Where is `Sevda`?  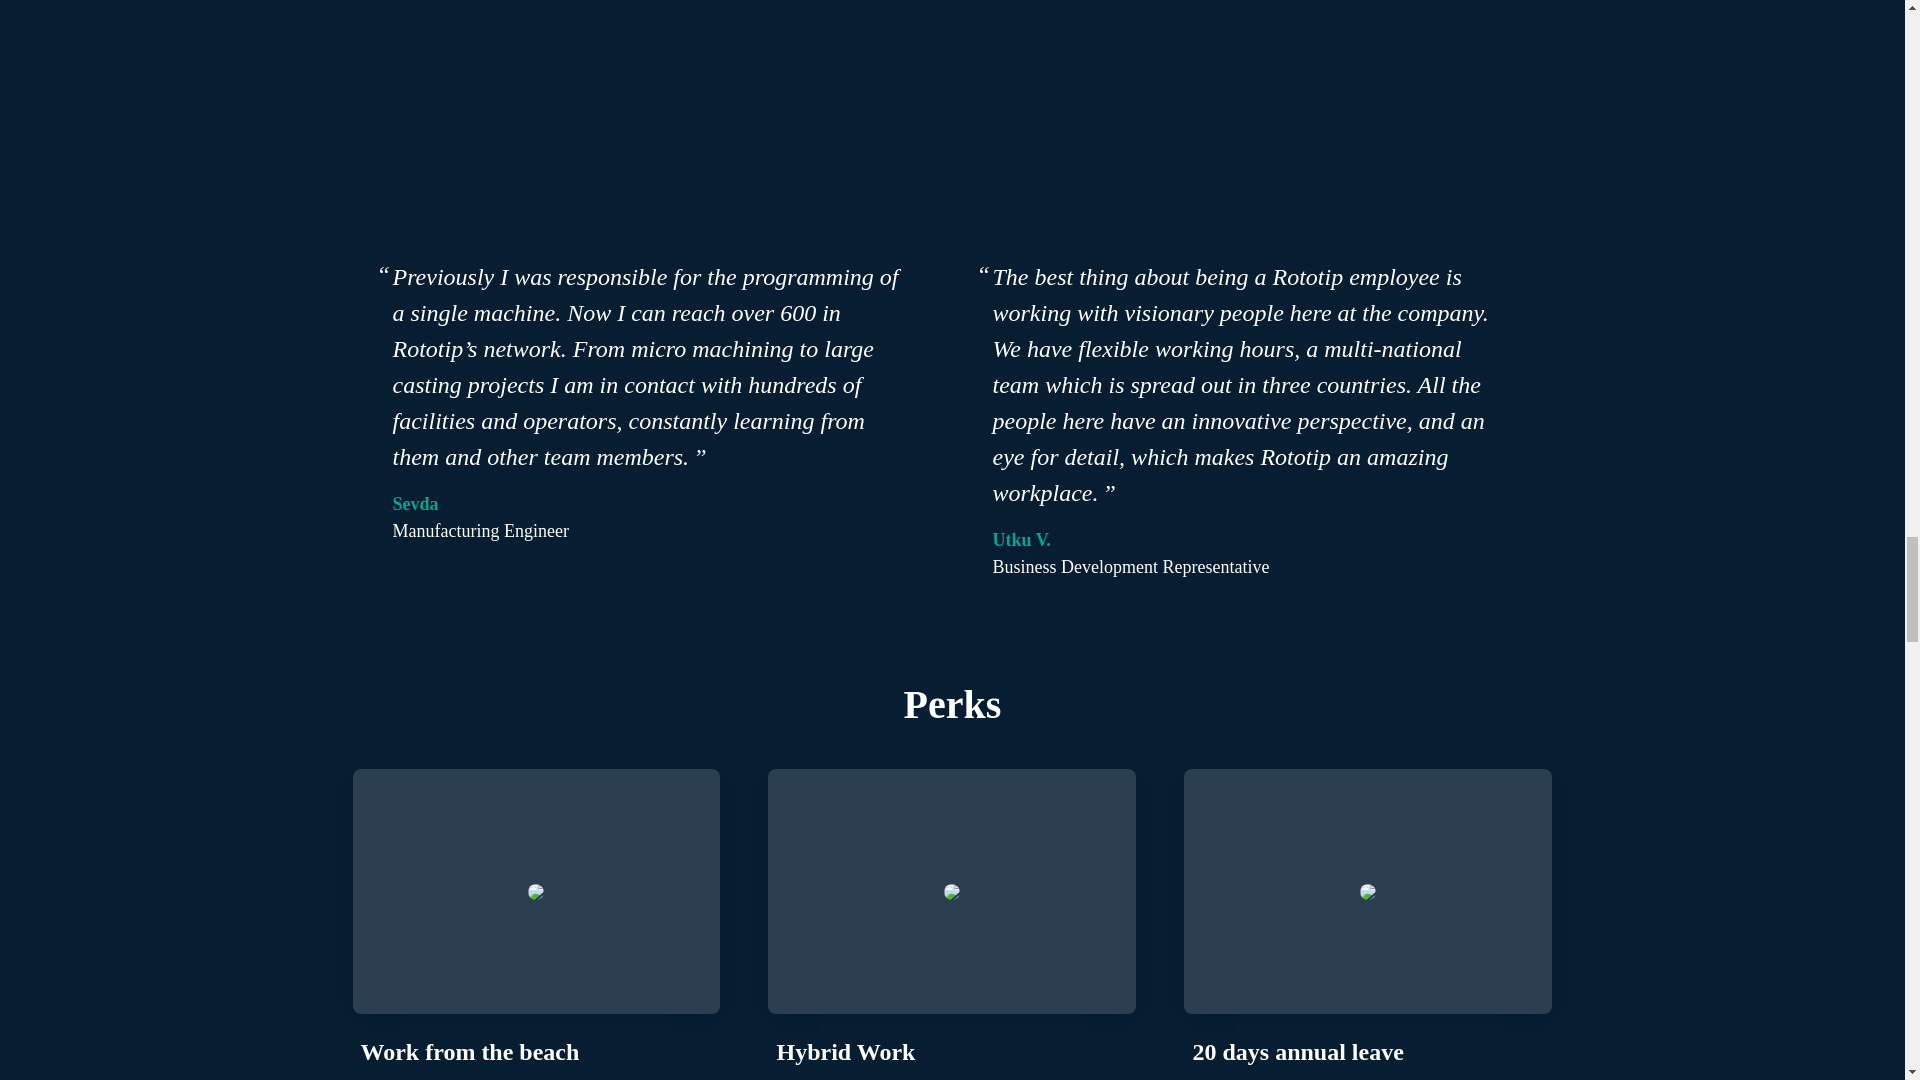 Sevda is located at coordinates (414, 504).